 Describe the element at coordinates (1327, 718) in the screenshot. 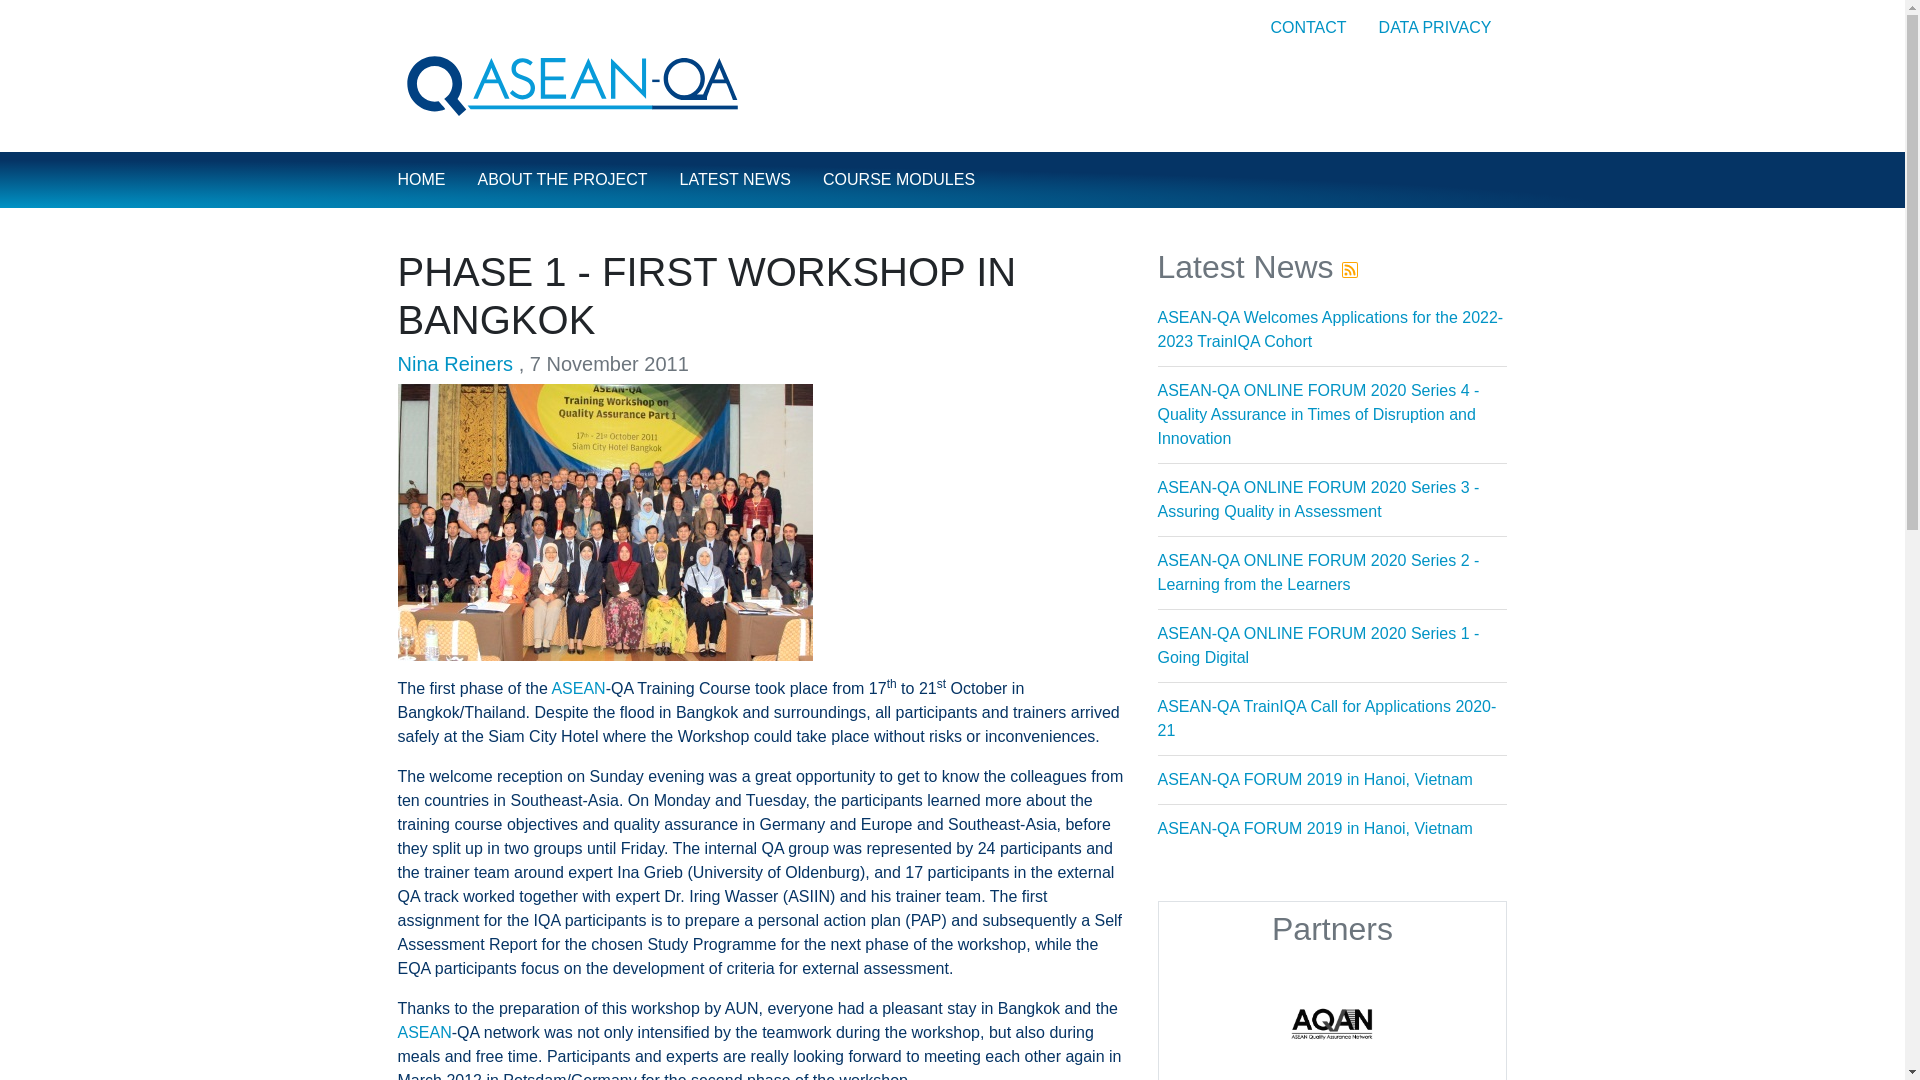

I see `ASEAN-QA TrainIQA Call for Applications 2020-21` at that location.